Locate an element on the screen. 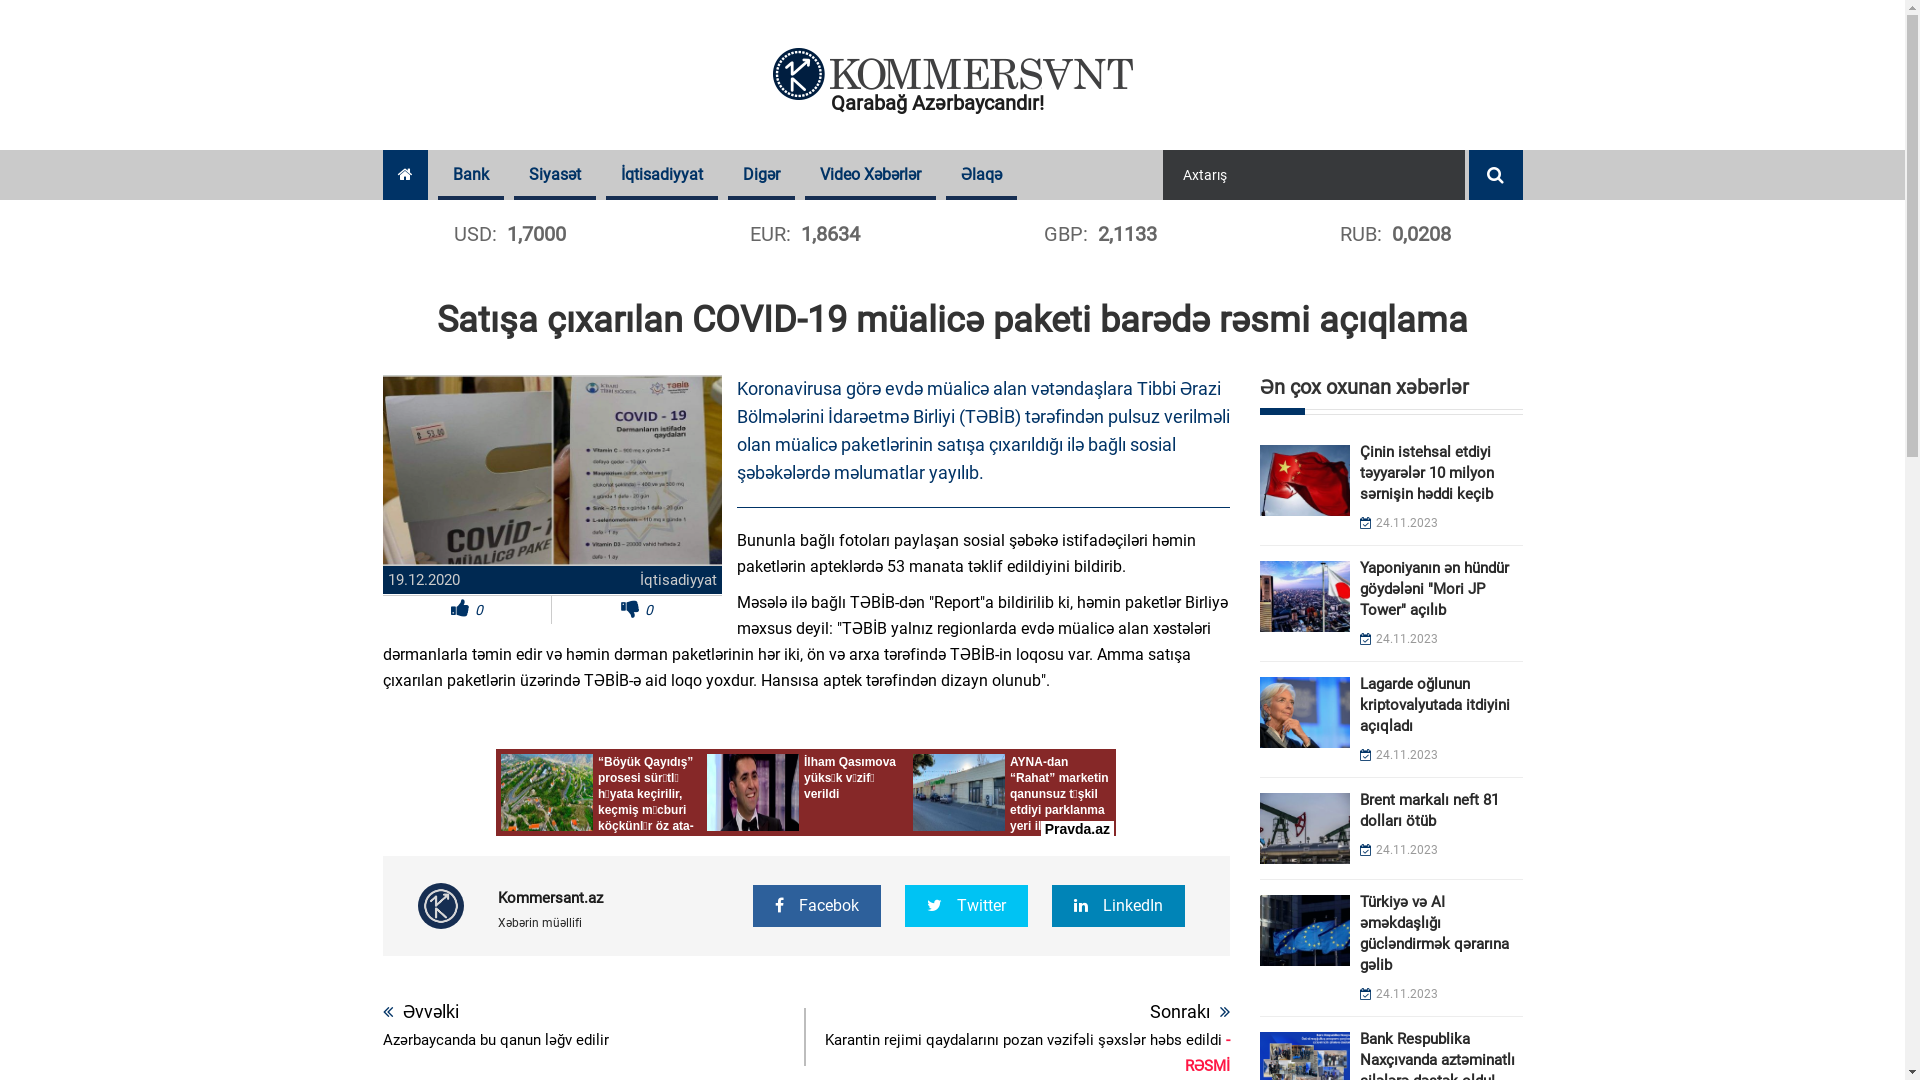 This screenshot has width=1920, height=1080. Facebok is located at coordinates (817, 906).